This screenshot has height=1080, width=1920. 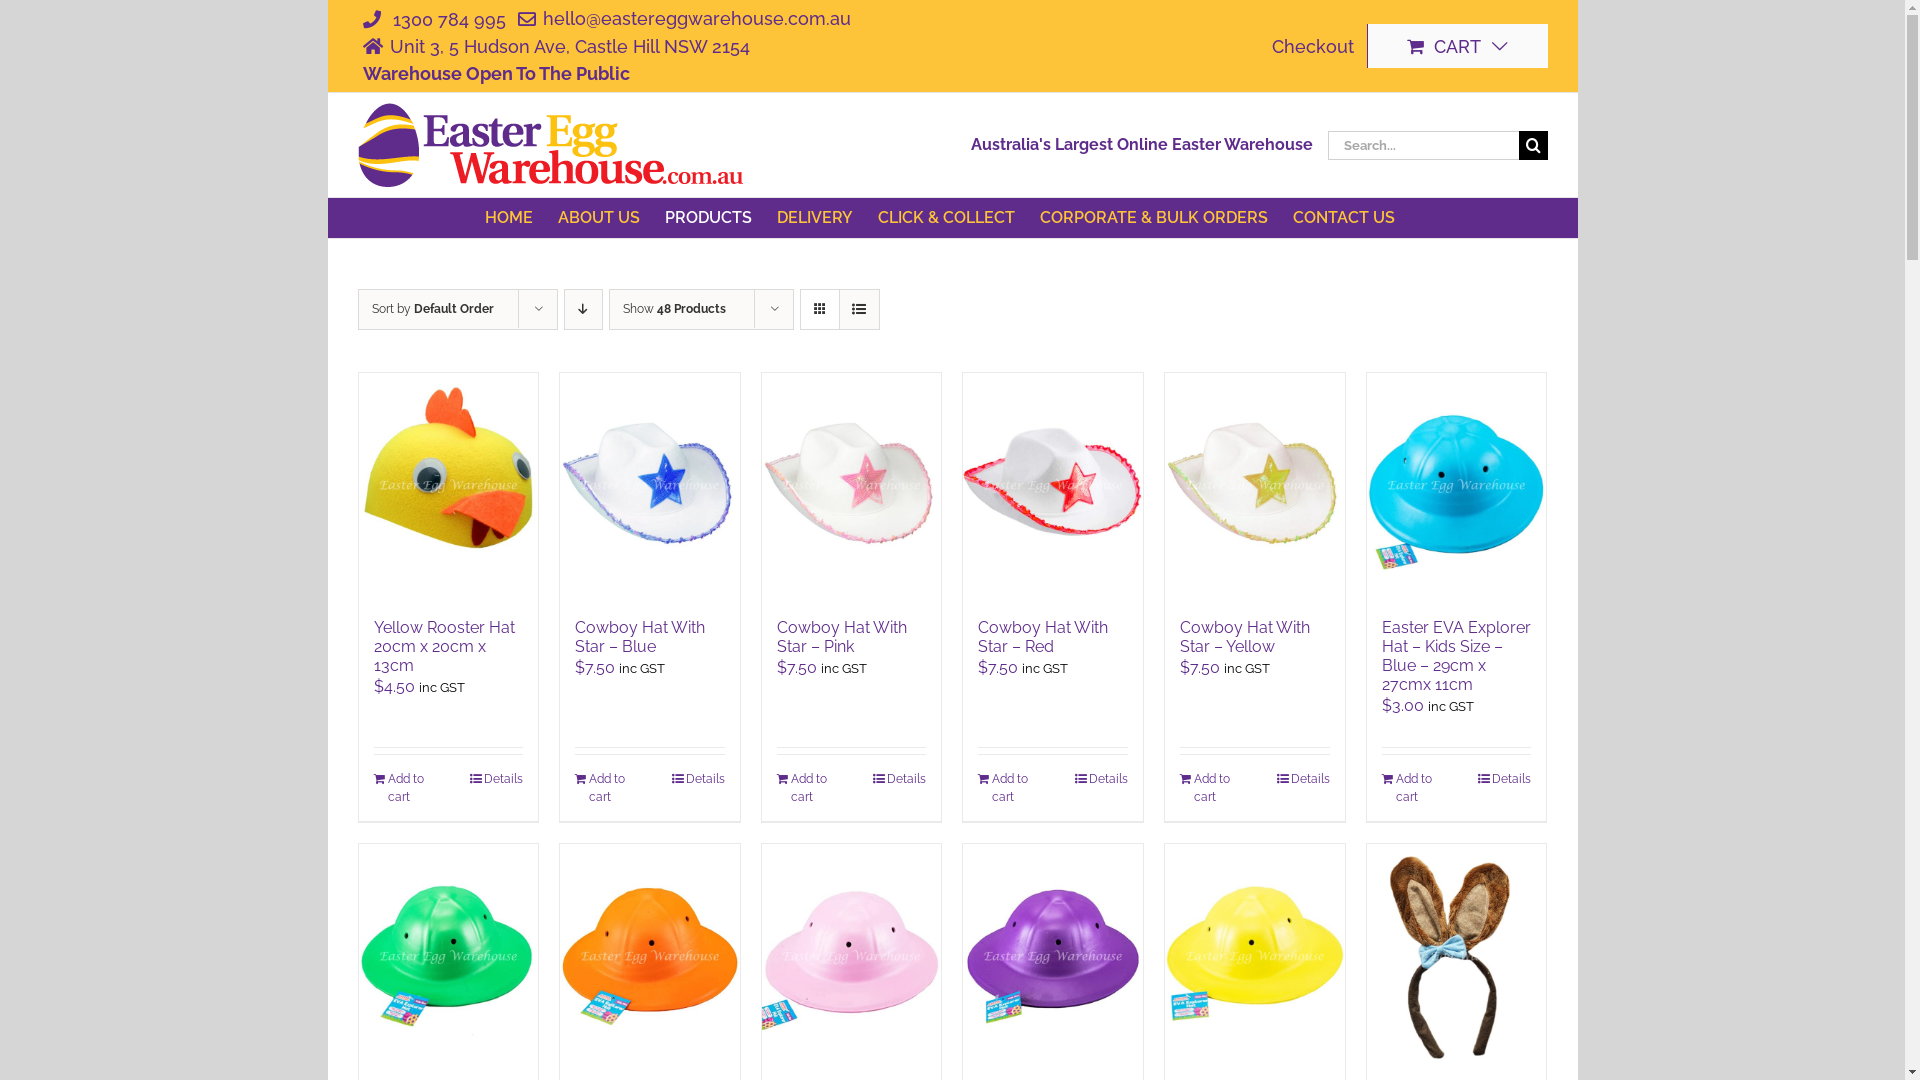 What do you see at coordinates (815, 218) in the screenshot?
I see `DELIVERY` at bounding box center [815, 218].